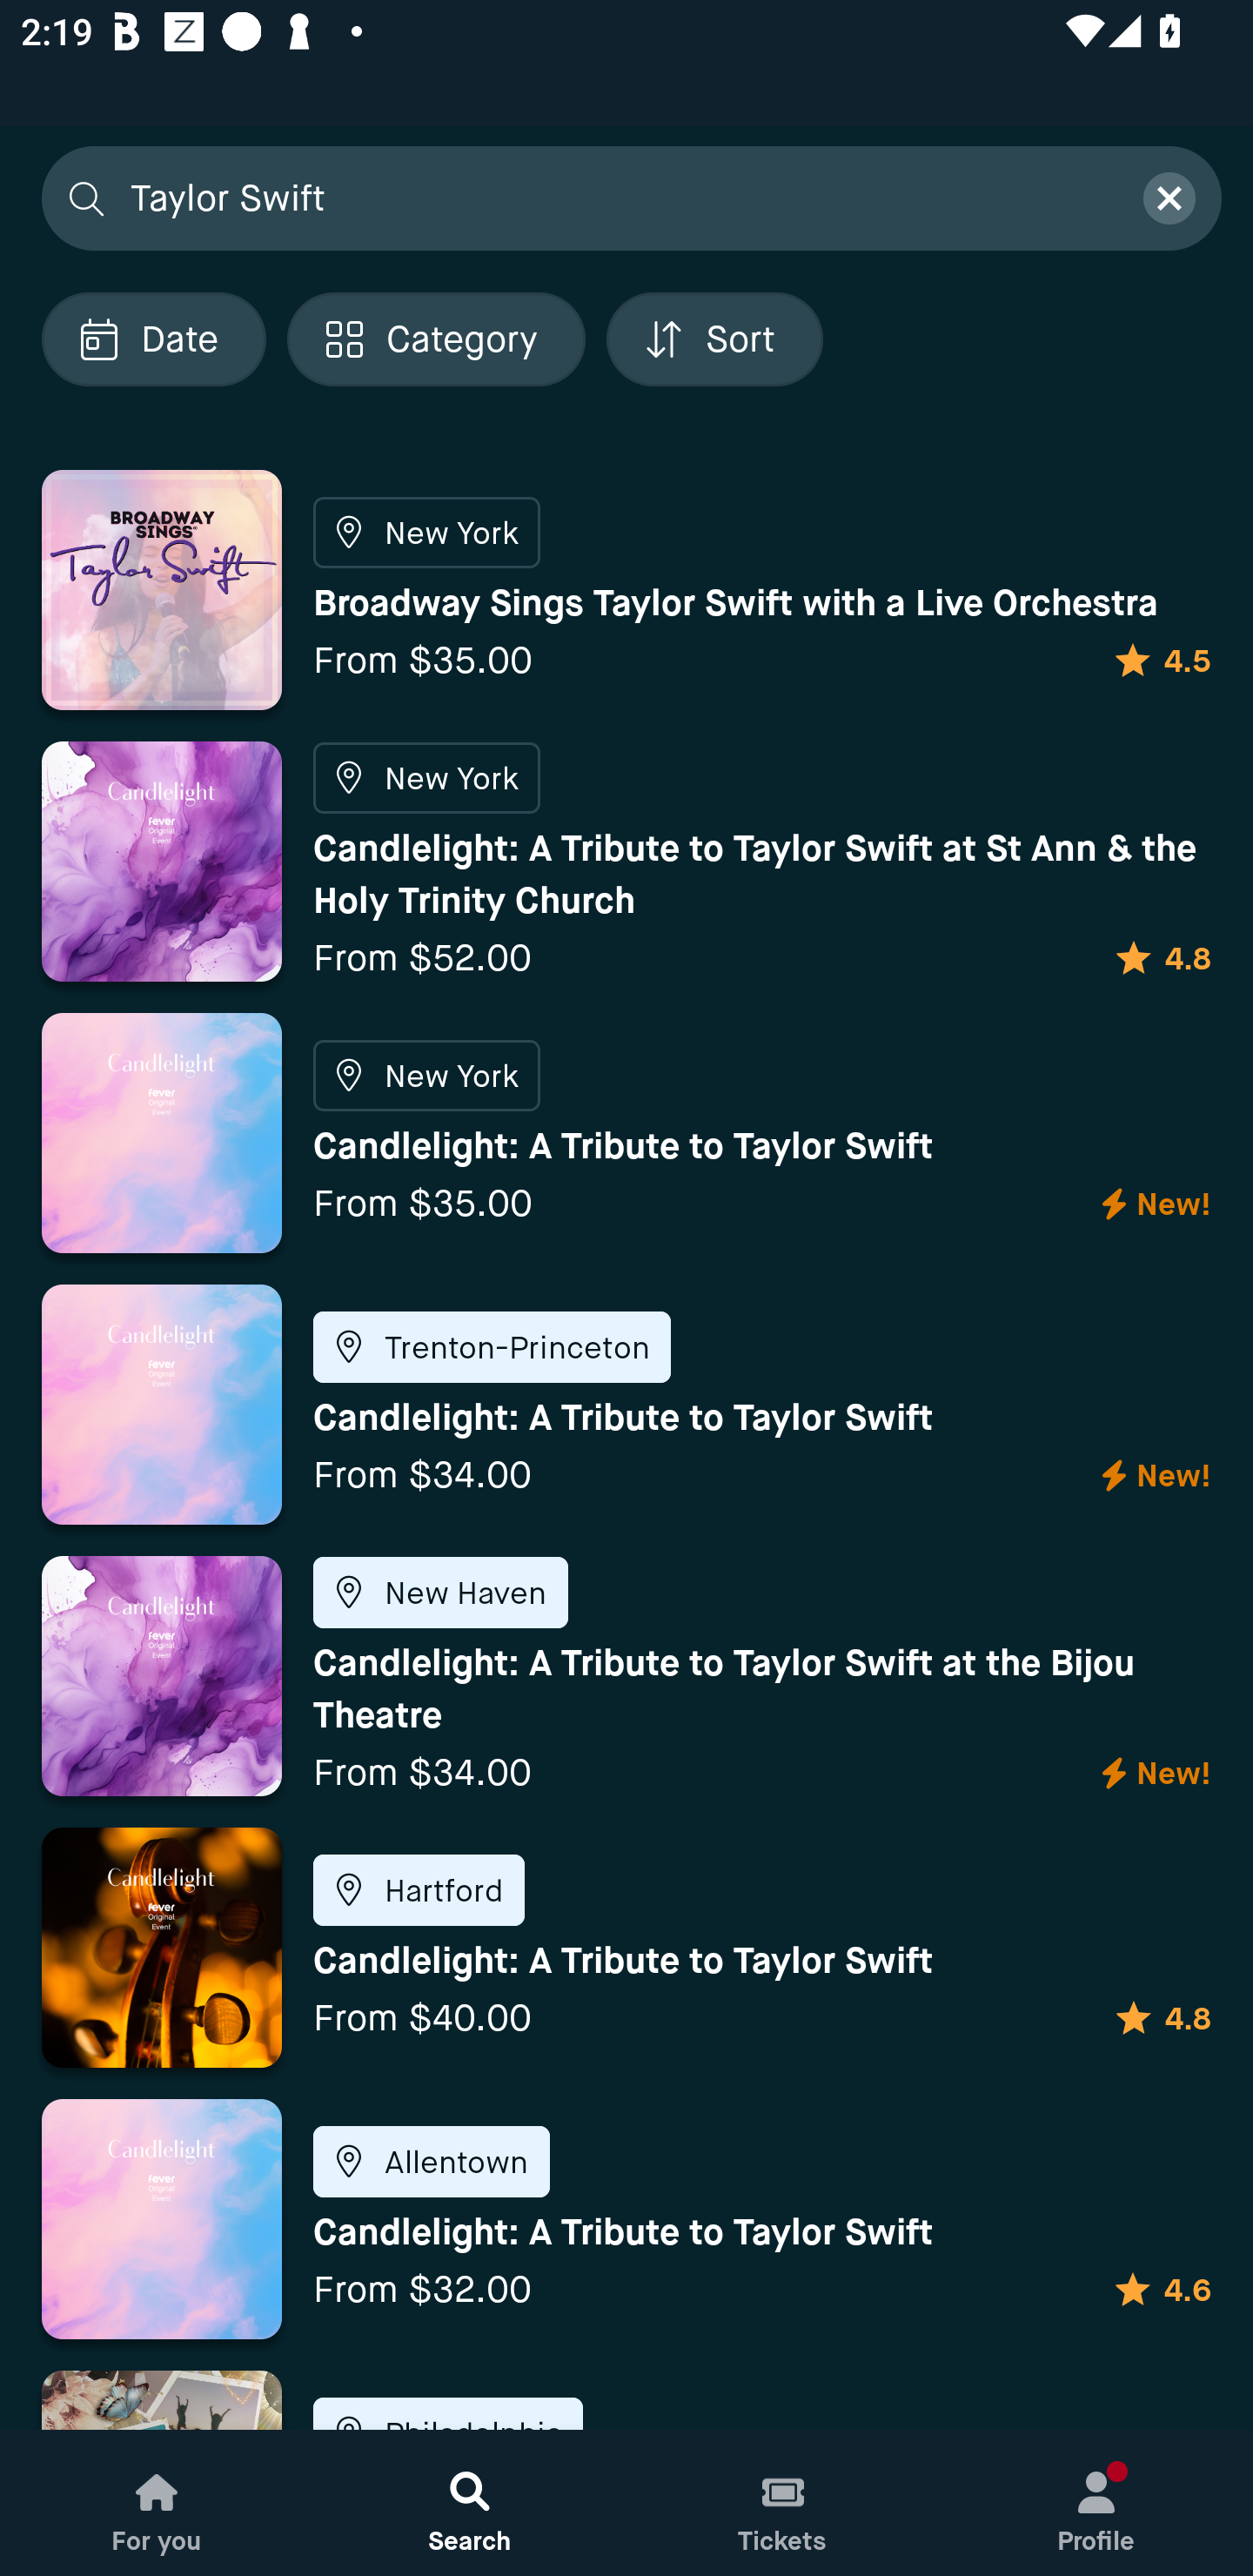 Image resolution: width=1253 pixels, height=2576 pixels. I want to click on Localized description Date, so click(153, 338).